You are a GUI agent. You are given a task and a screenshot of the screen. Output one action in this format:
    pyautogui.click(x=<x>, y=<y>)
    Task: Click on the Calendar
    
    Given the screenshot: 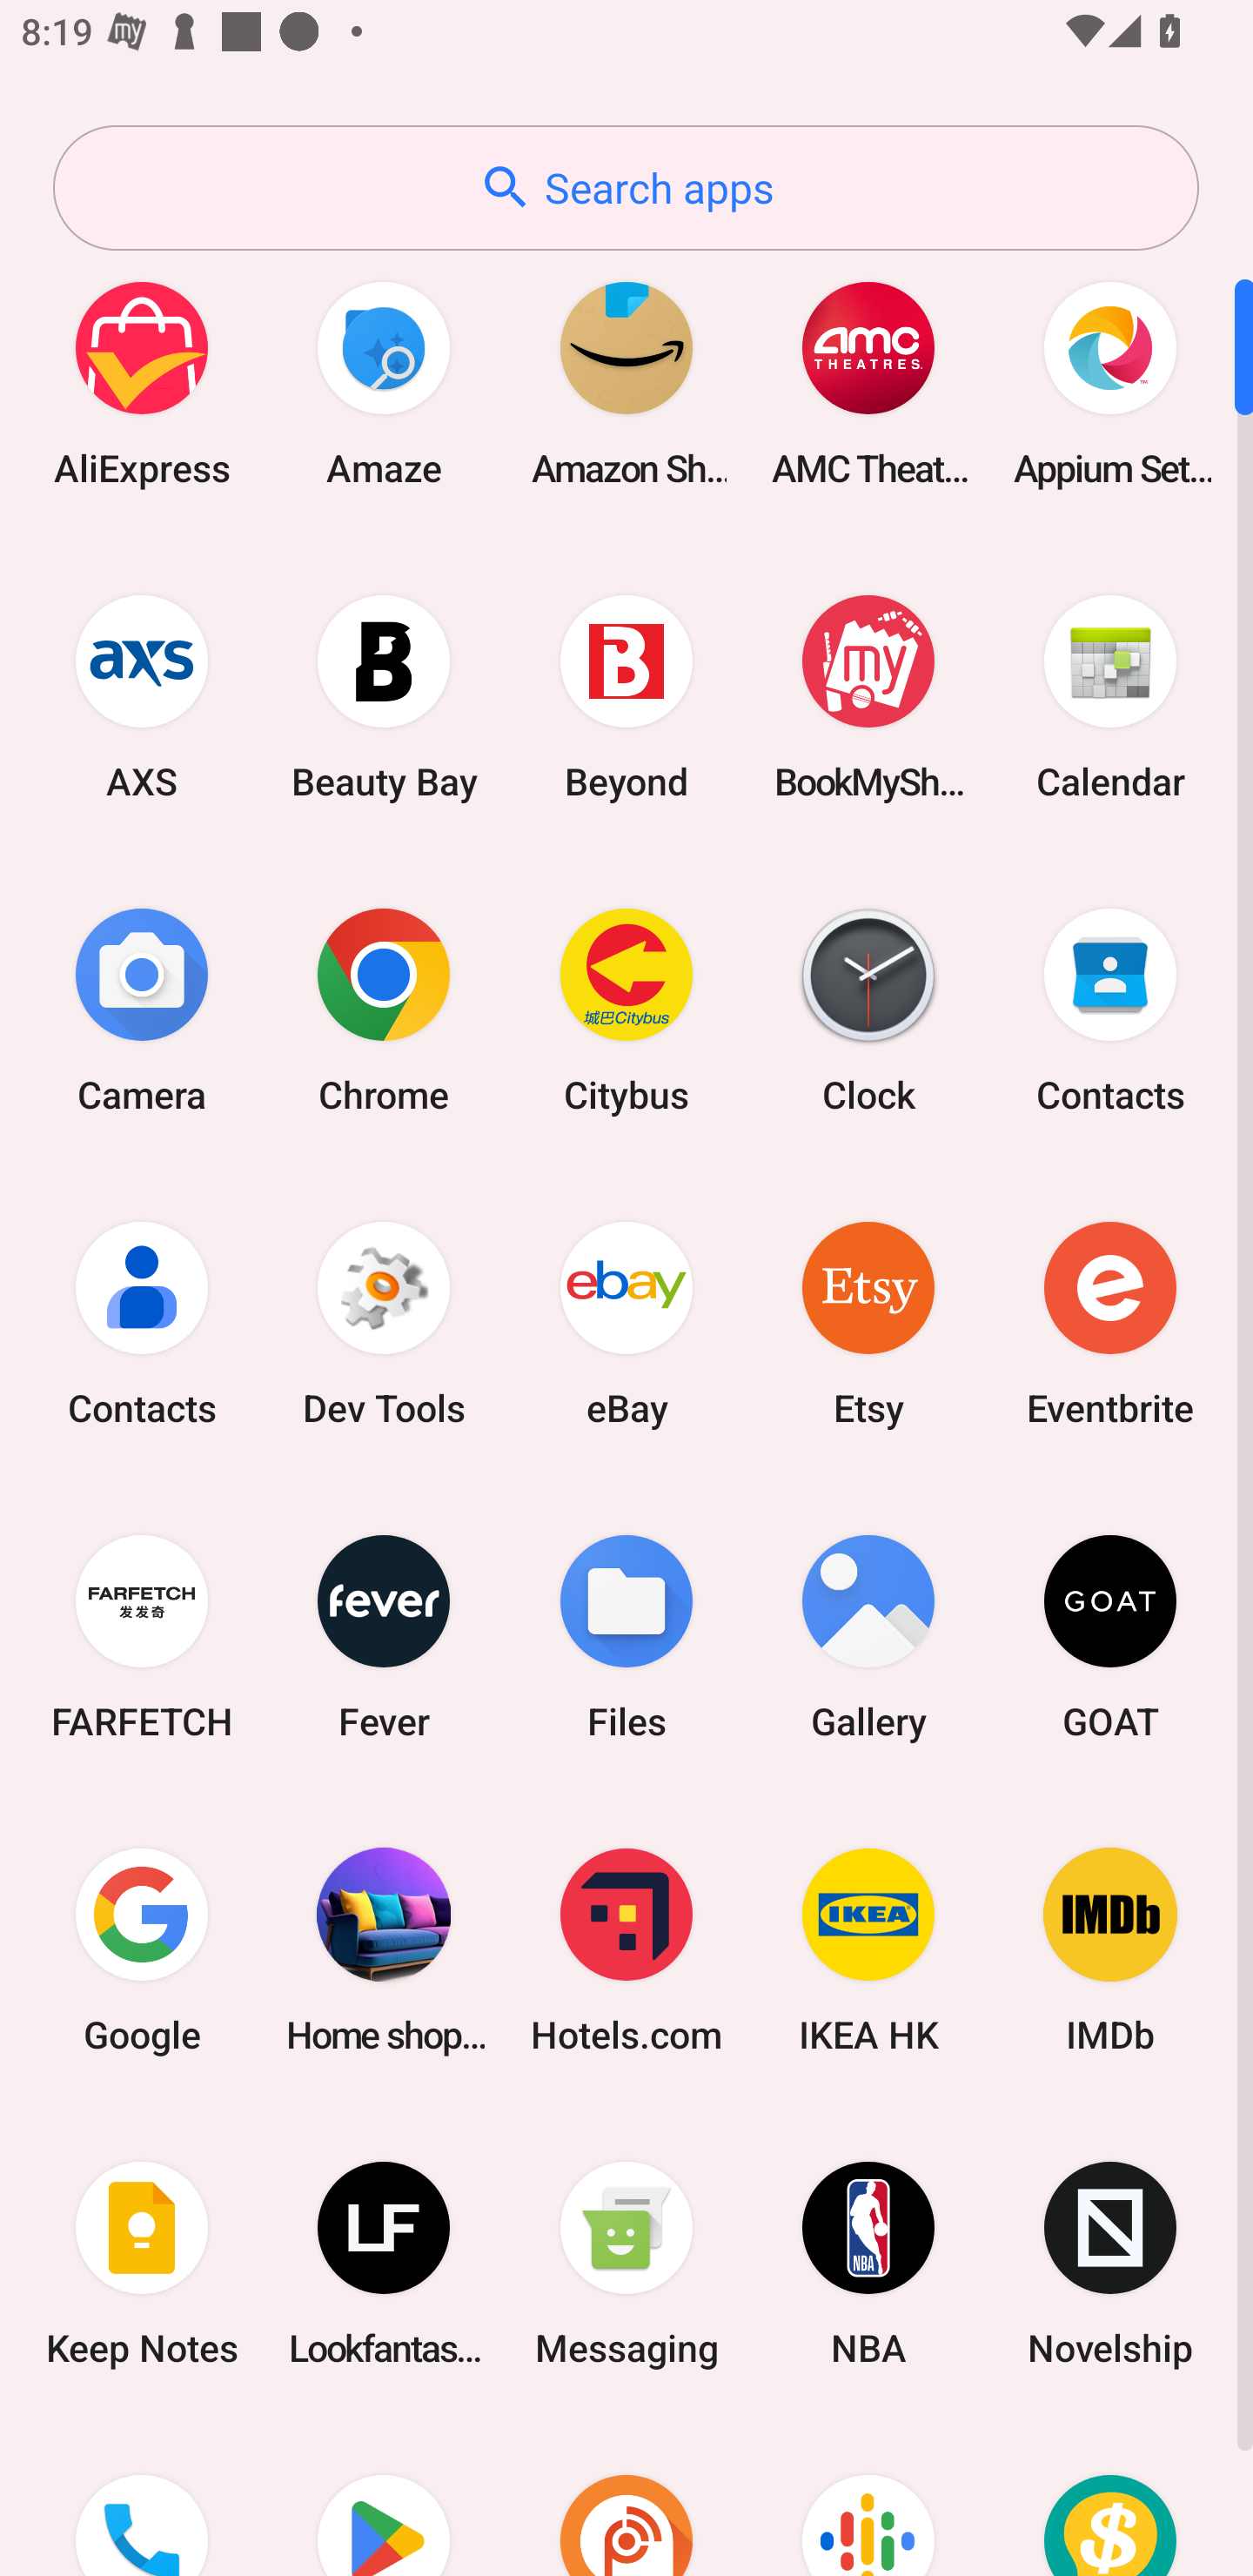 What is the action you would take?
    pyautogui.click(x=1110, y=696)
    